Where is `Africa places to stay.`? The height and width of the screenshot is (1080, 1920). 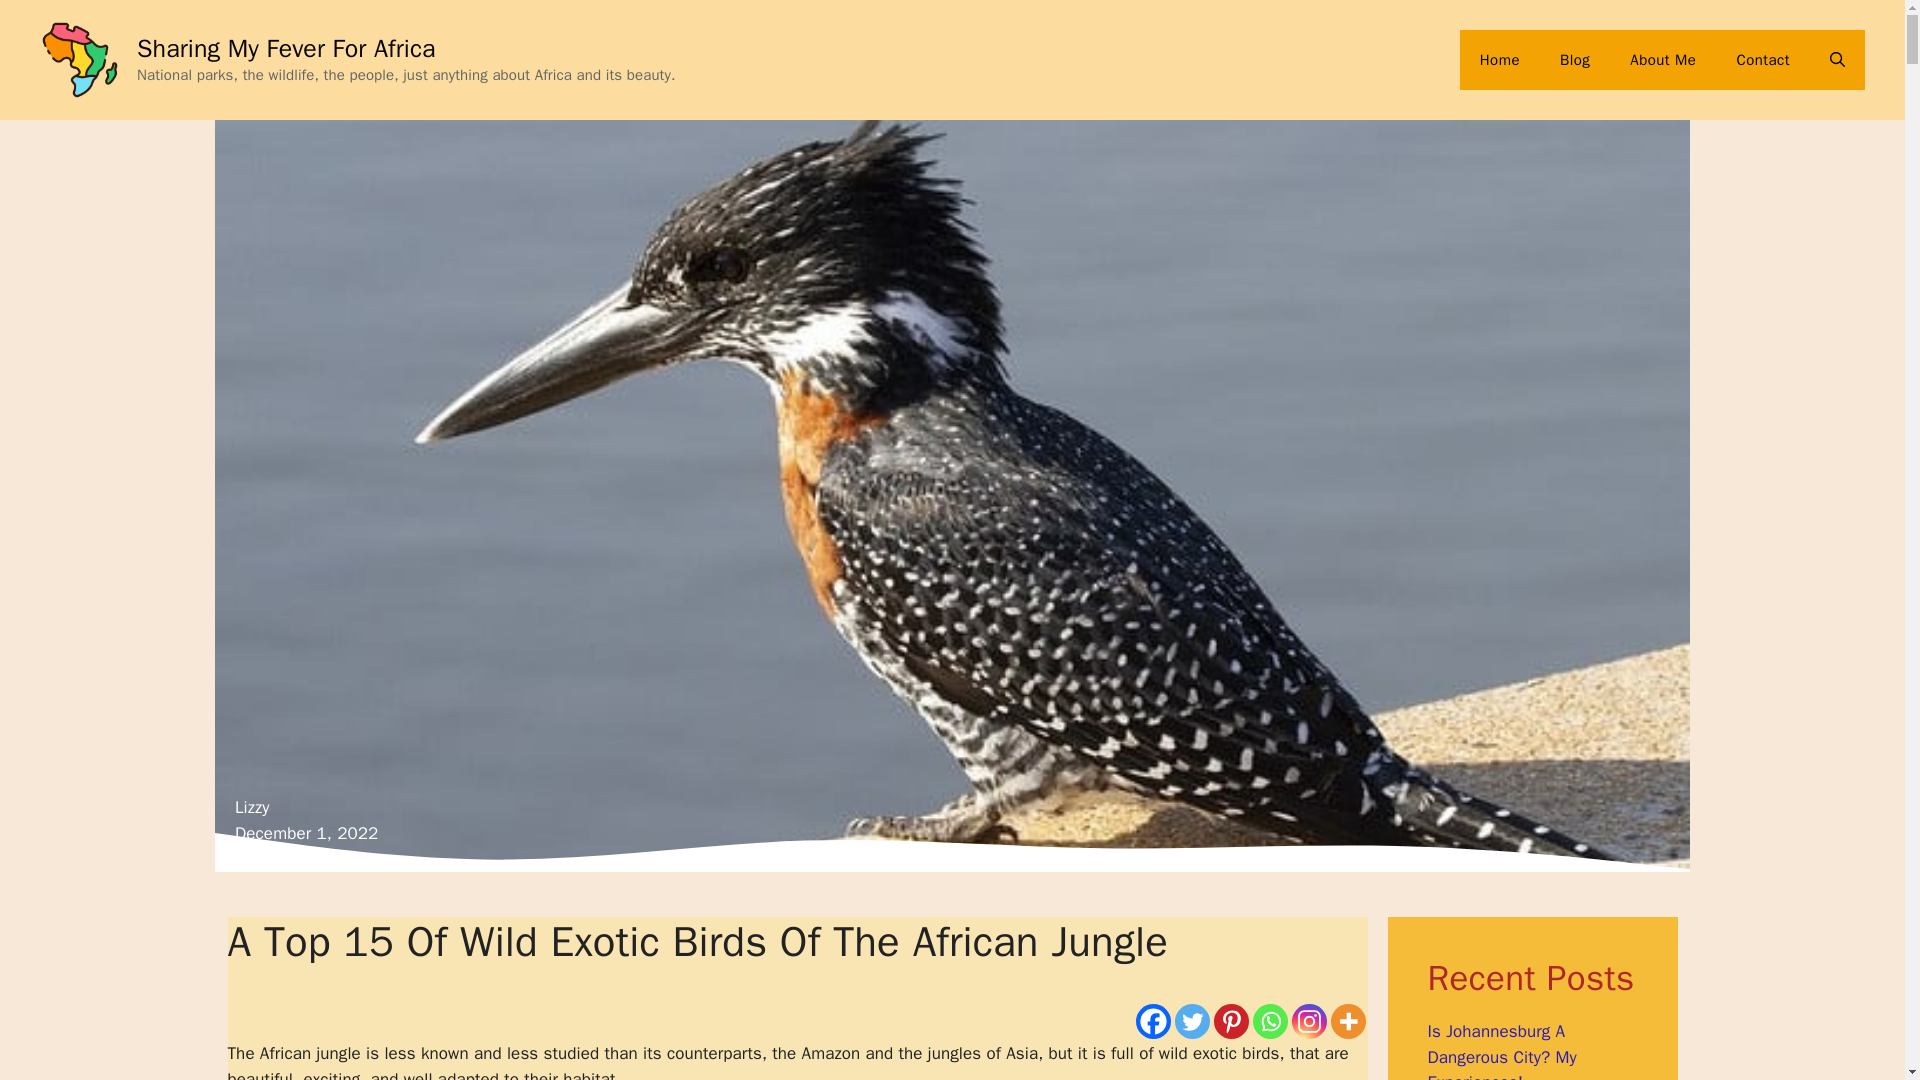 Africa places to stay. is located at coordinates (1499, 60).